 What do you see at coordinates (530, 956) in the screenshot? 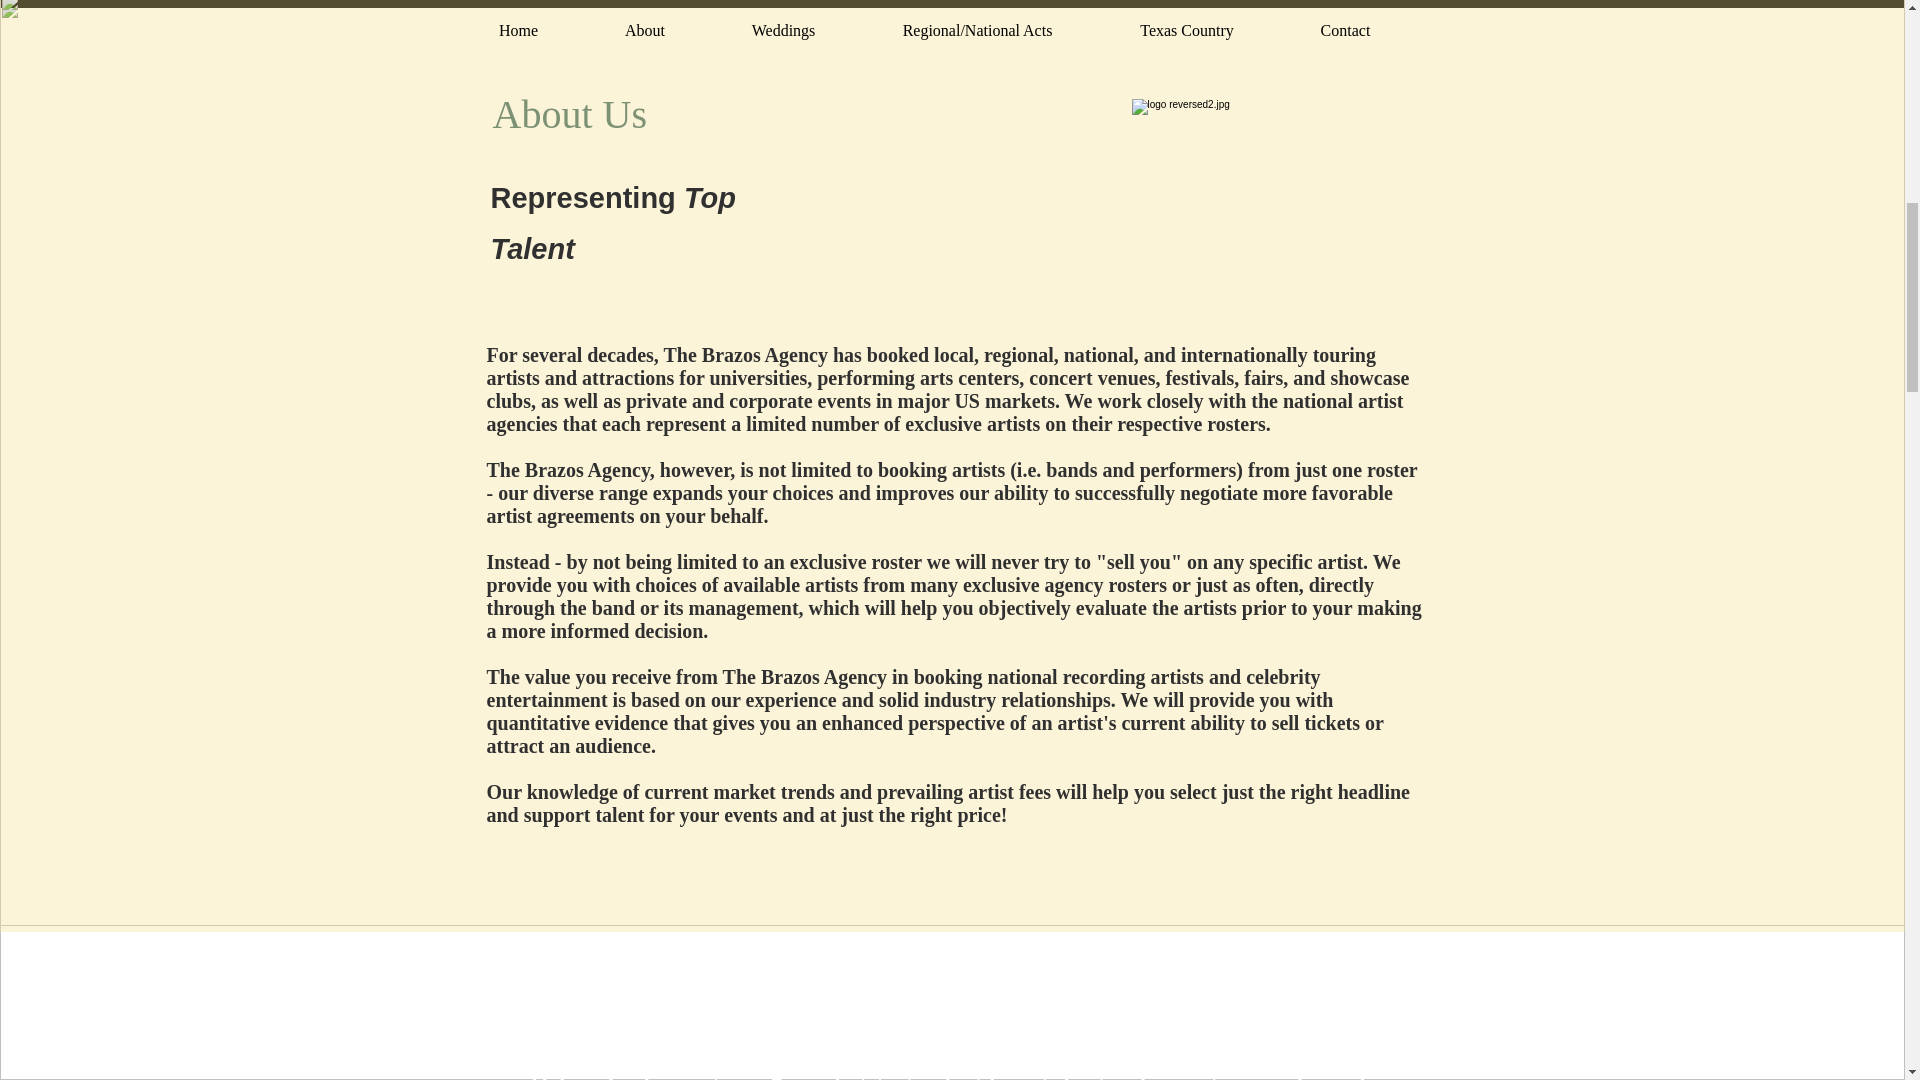
I see `Home` at bounding box center [530, 956].